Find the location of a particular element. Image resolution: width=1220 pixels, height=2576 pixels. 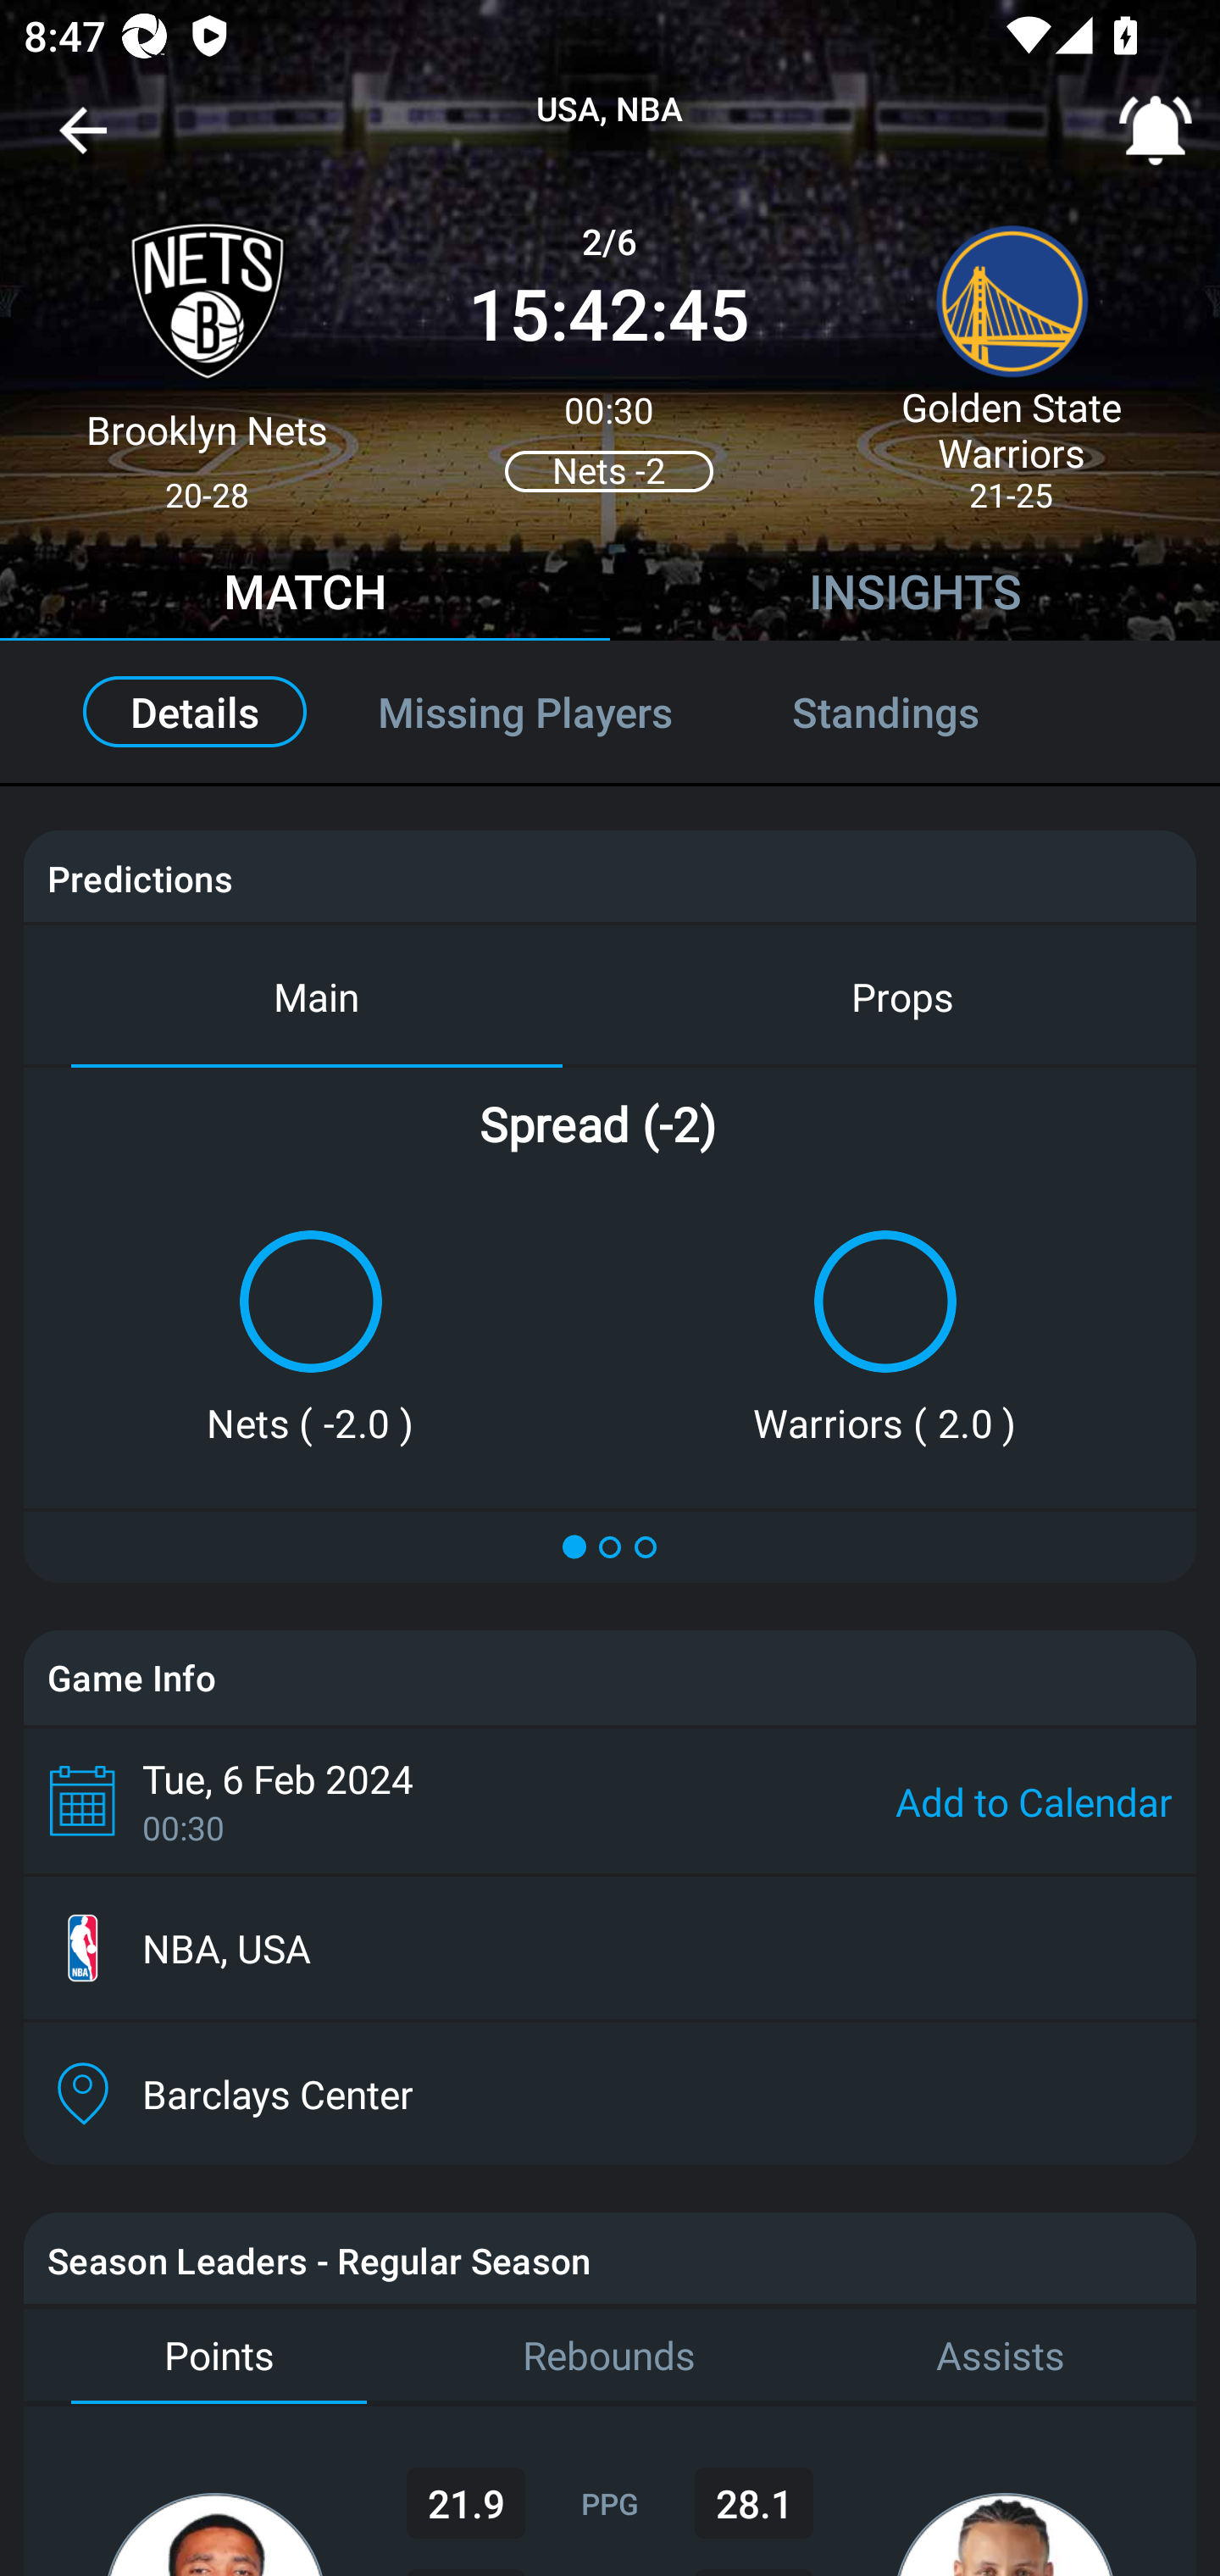

Brooklyn Nets 20-28 is located at coordinates (207, 353).